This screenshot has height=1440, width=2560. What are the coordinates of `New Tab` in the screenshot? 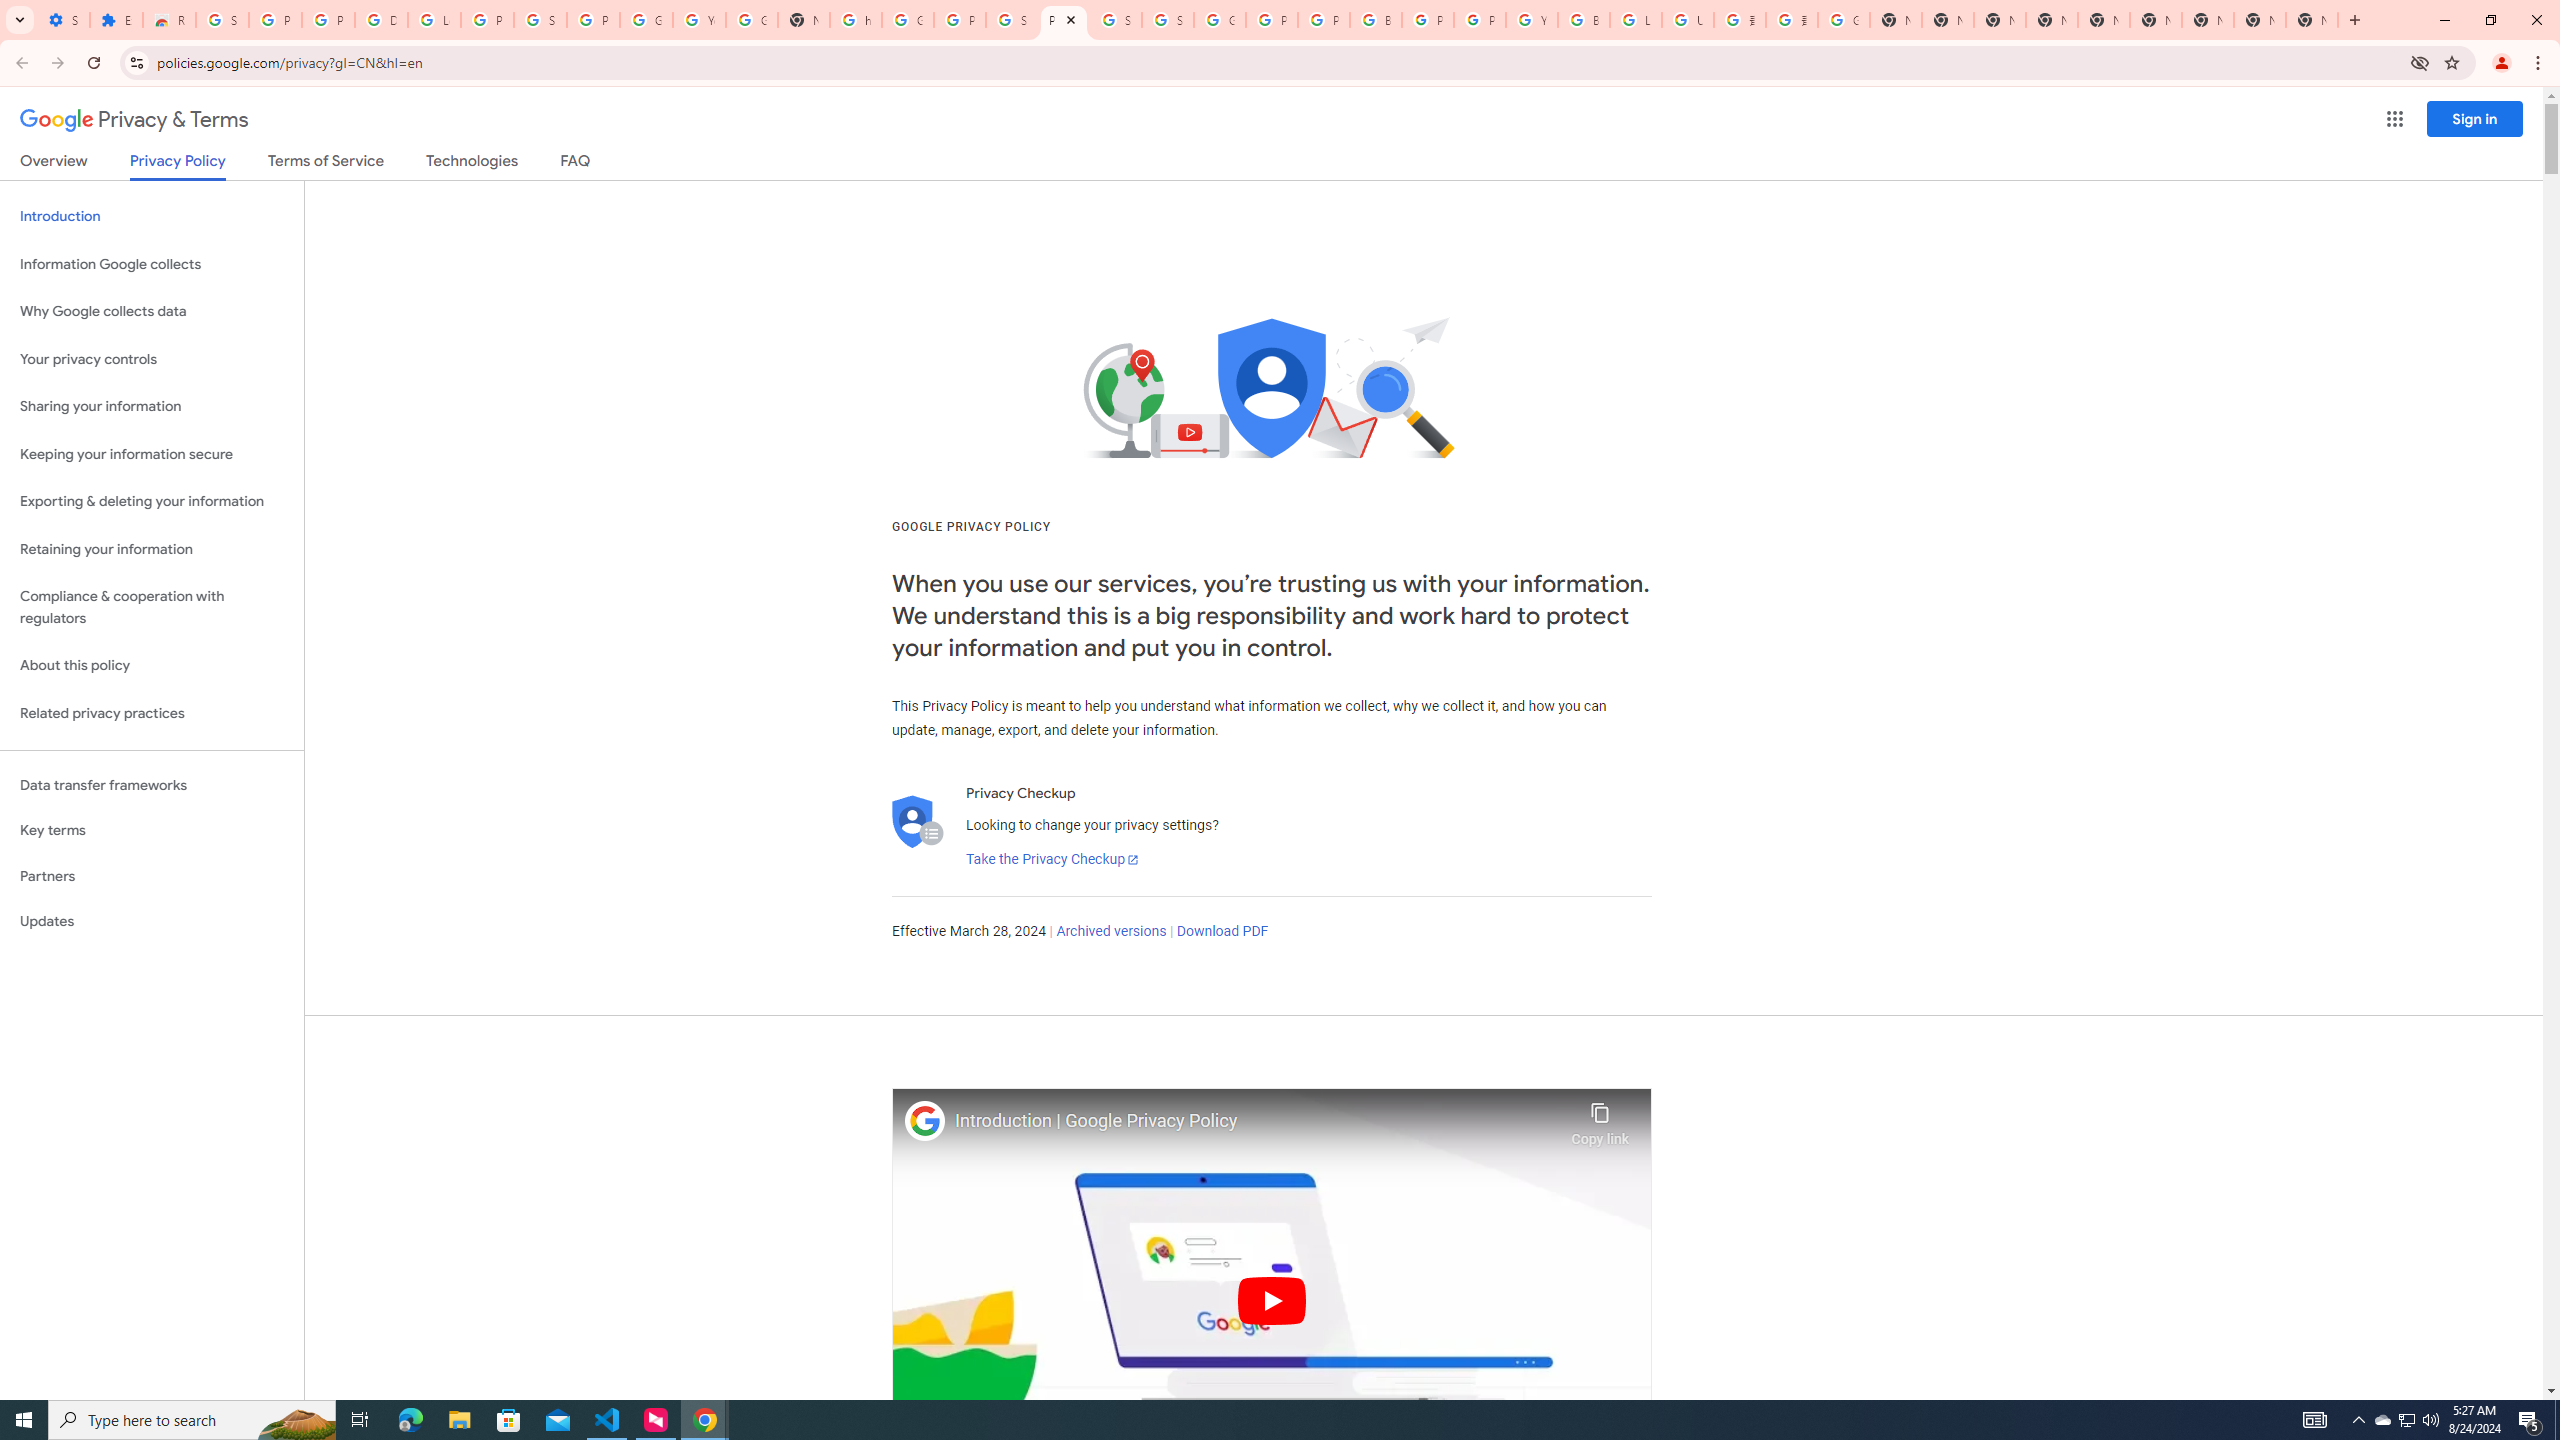 It's located at (2311, 20).